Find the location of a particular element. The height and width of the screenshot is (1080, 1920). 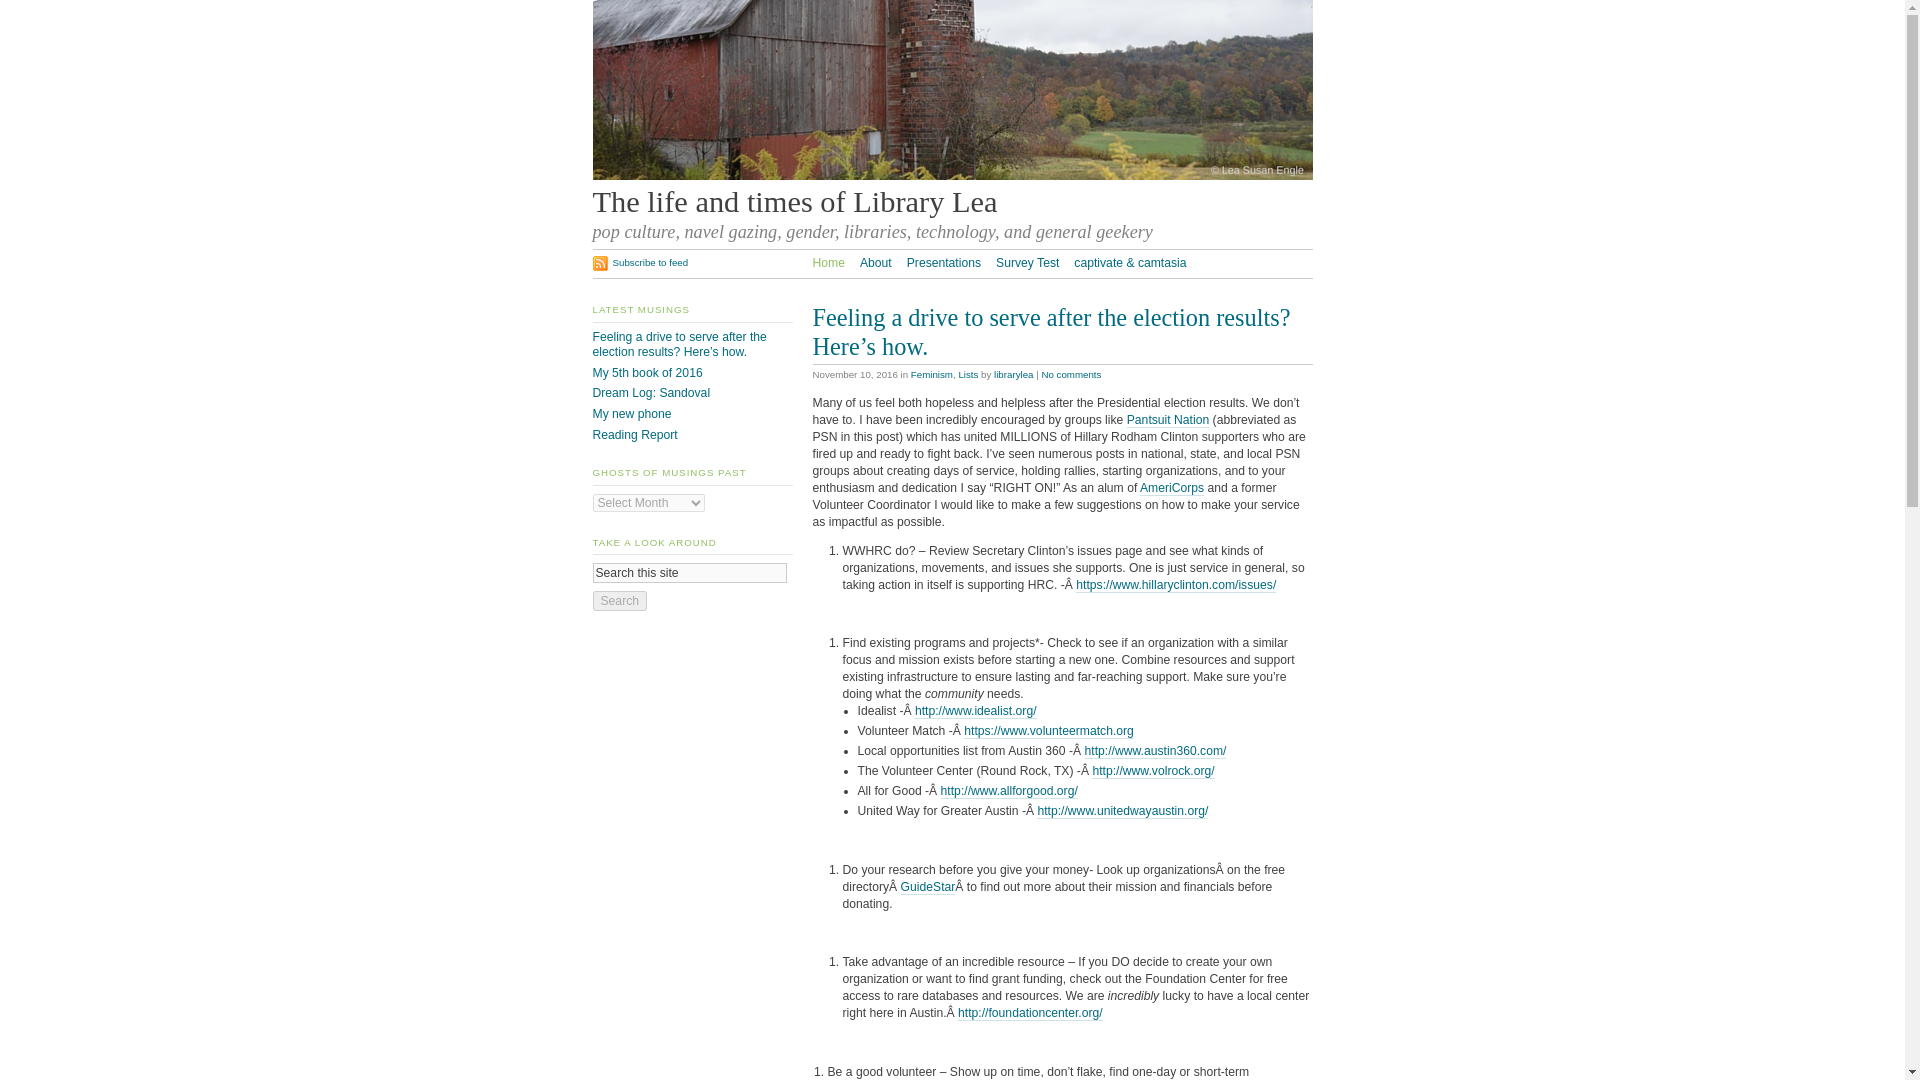

Presentations is located at coordinates (944, 263).